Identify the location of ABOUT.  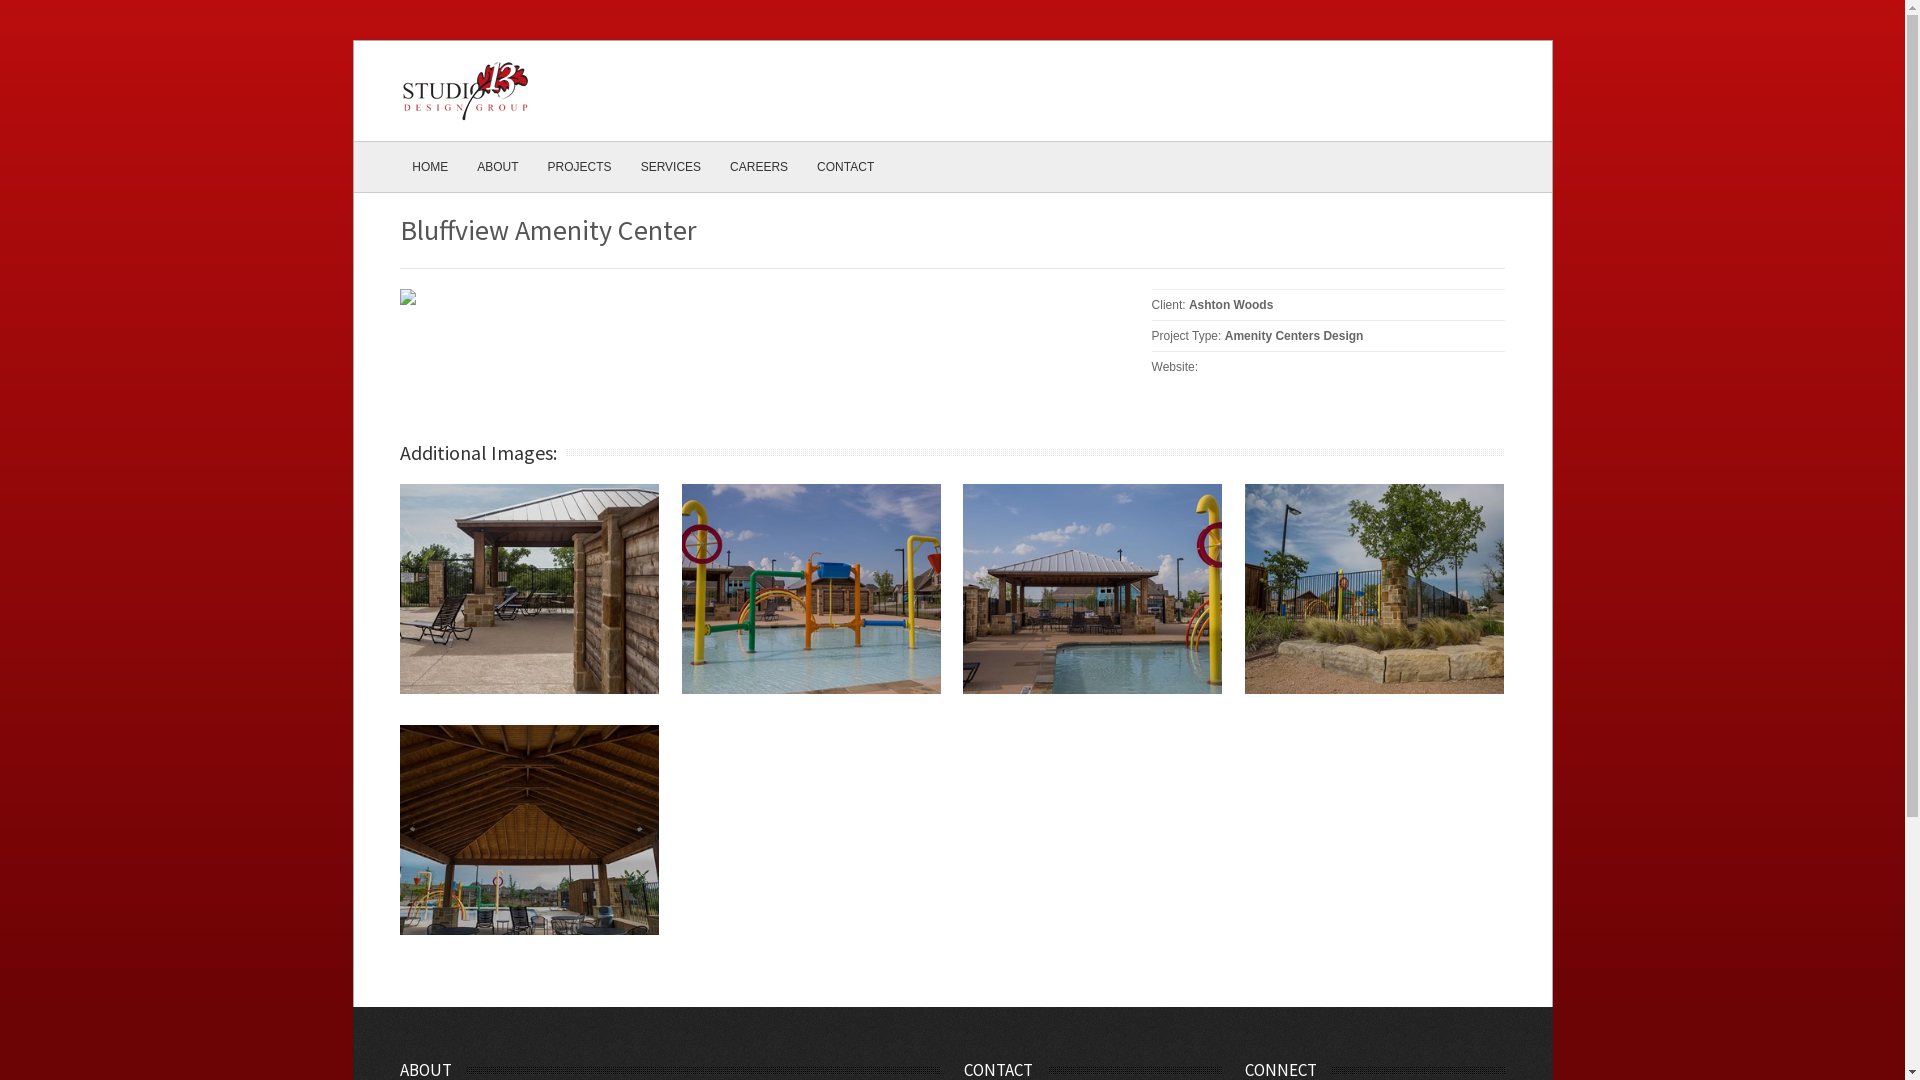
(498, 167).